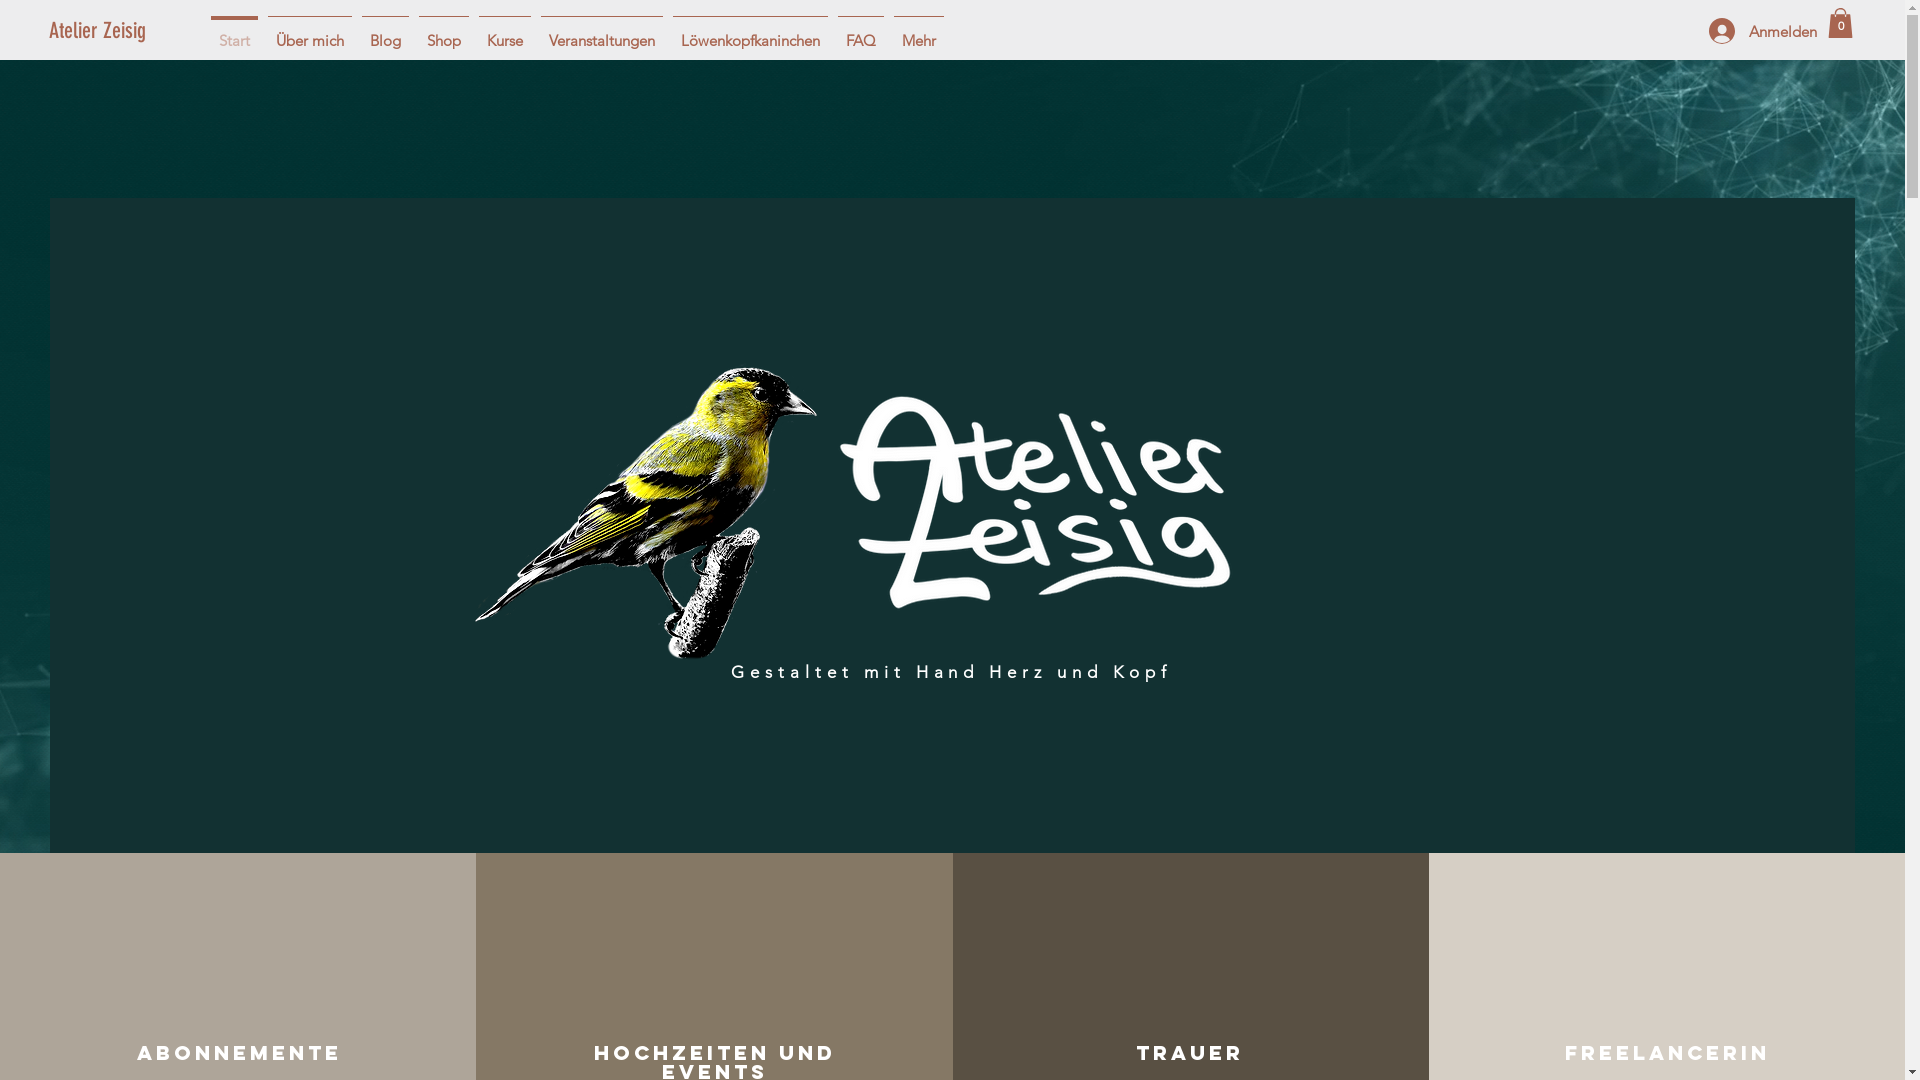 Image resolution: width=1920 pixels, height=1080 pixels. Describe the element at coordinates (386, 32) in the screenshot. I see `Blog` at that location.